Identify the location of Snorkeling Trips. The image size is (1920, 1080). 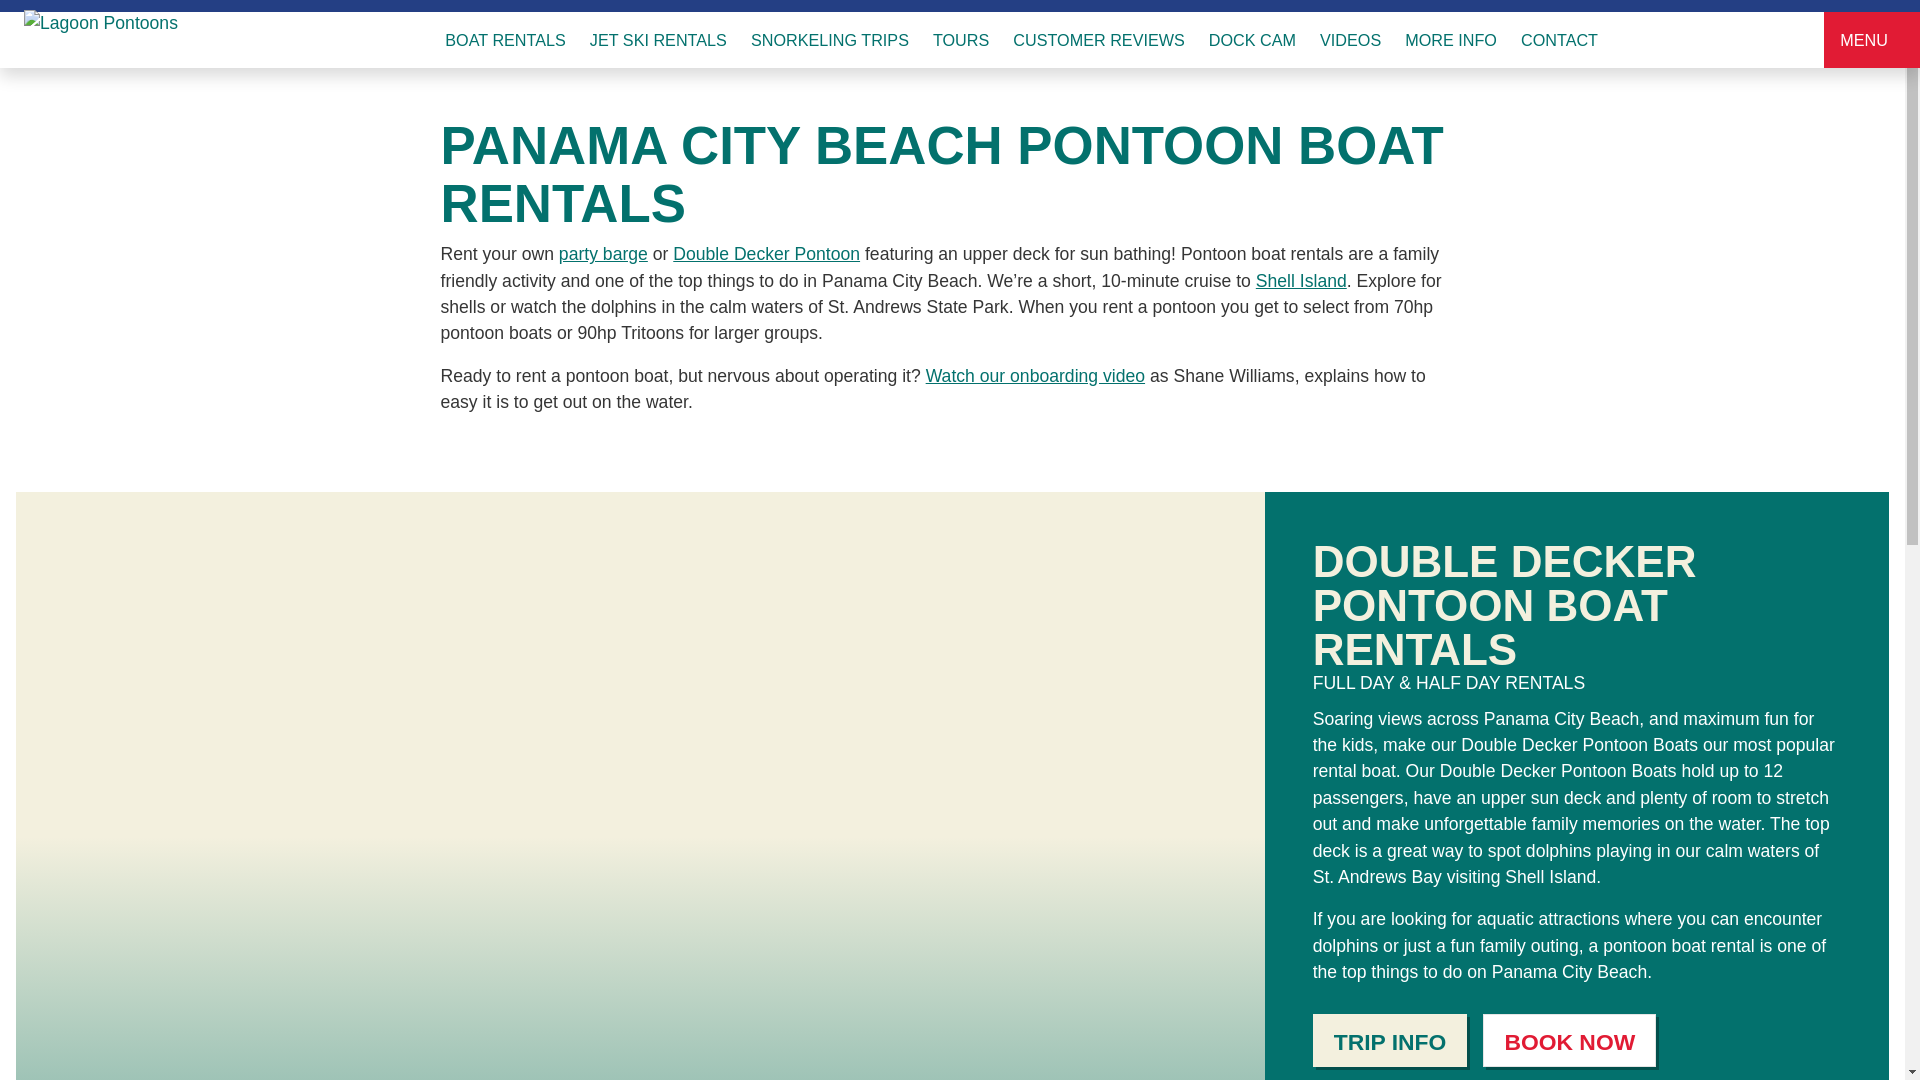
(830, 40).